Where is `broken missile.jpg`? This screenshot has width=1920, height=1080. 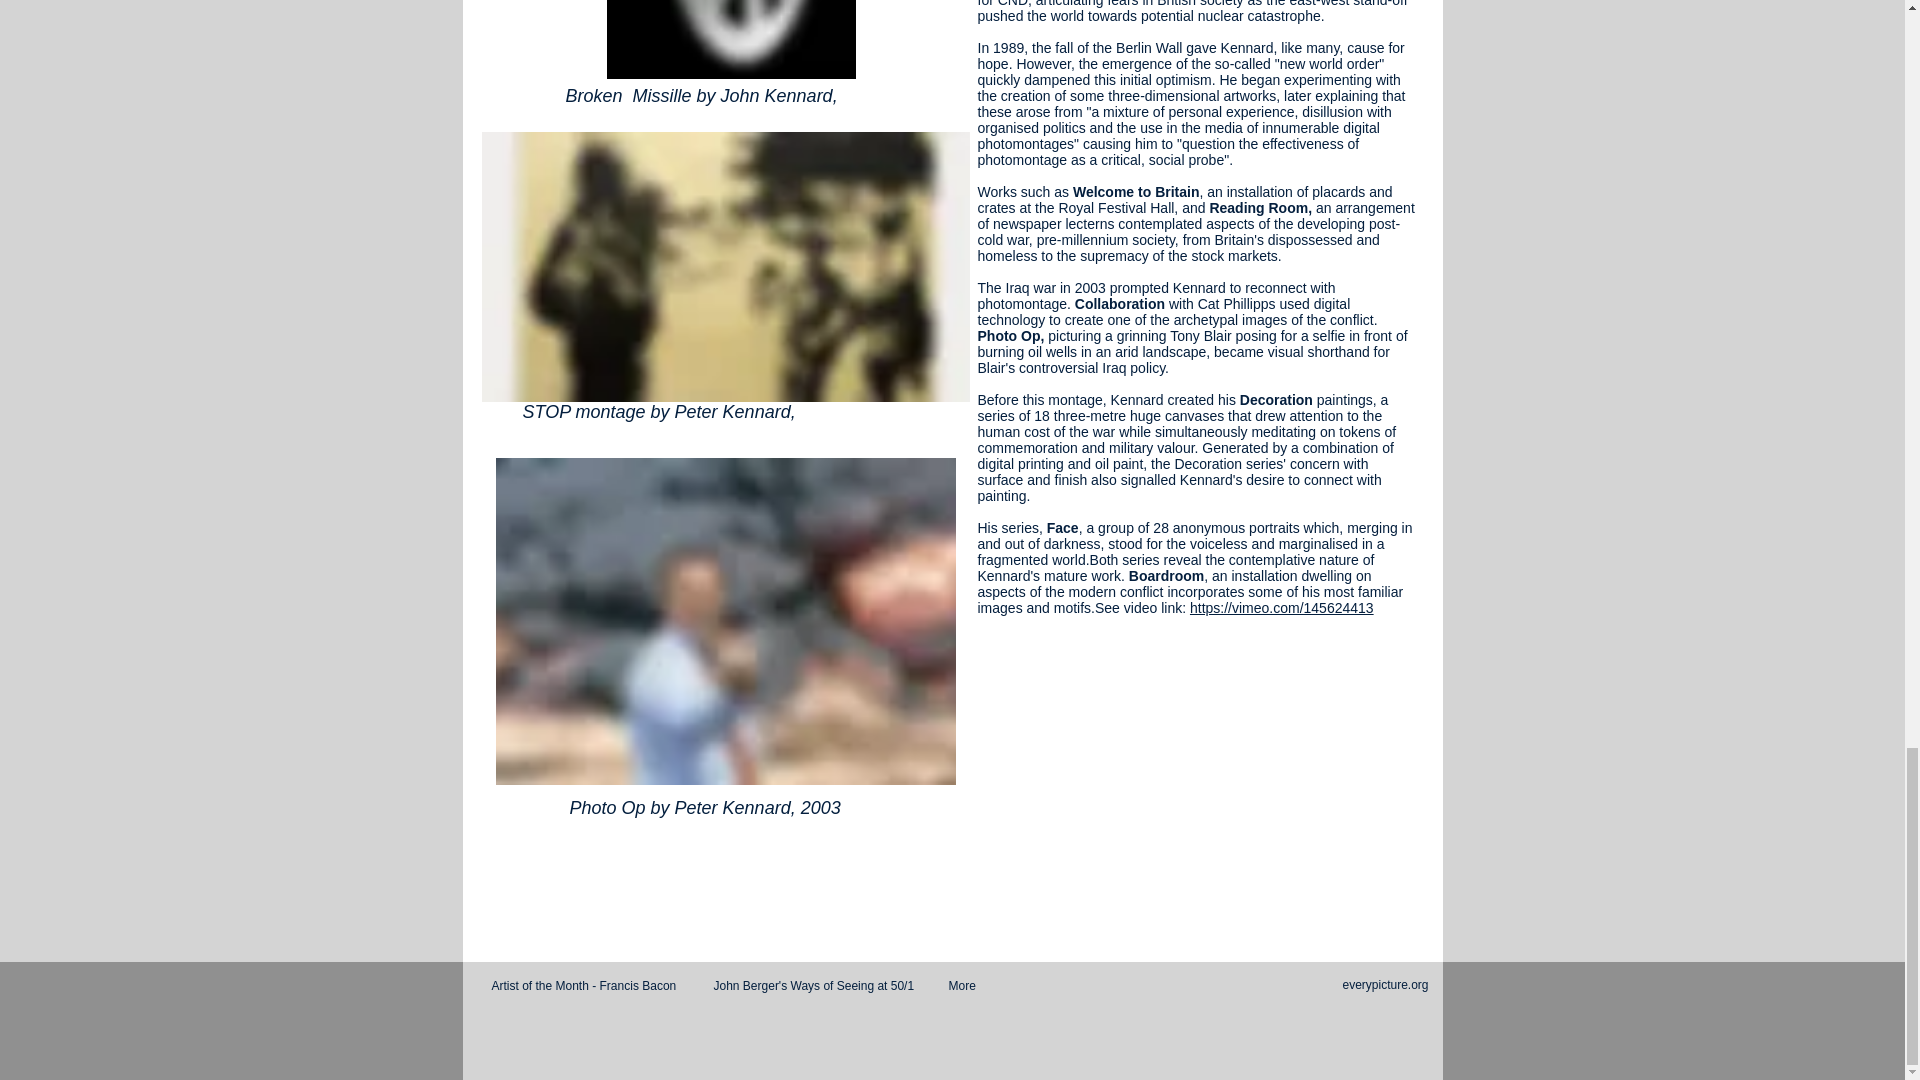
broken missile.jpg is located at coordinates (730, 39).